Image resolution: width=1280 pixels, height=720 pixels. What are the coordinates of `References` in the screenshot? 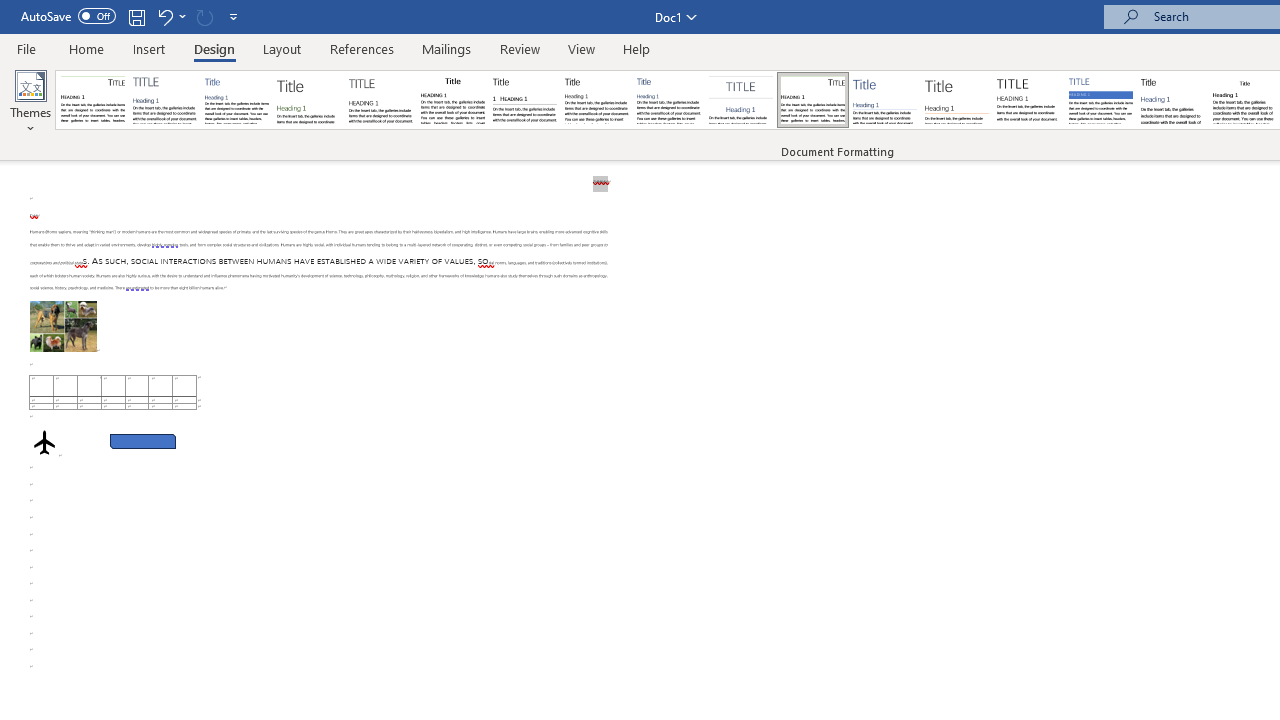 It's located at (362, 48).